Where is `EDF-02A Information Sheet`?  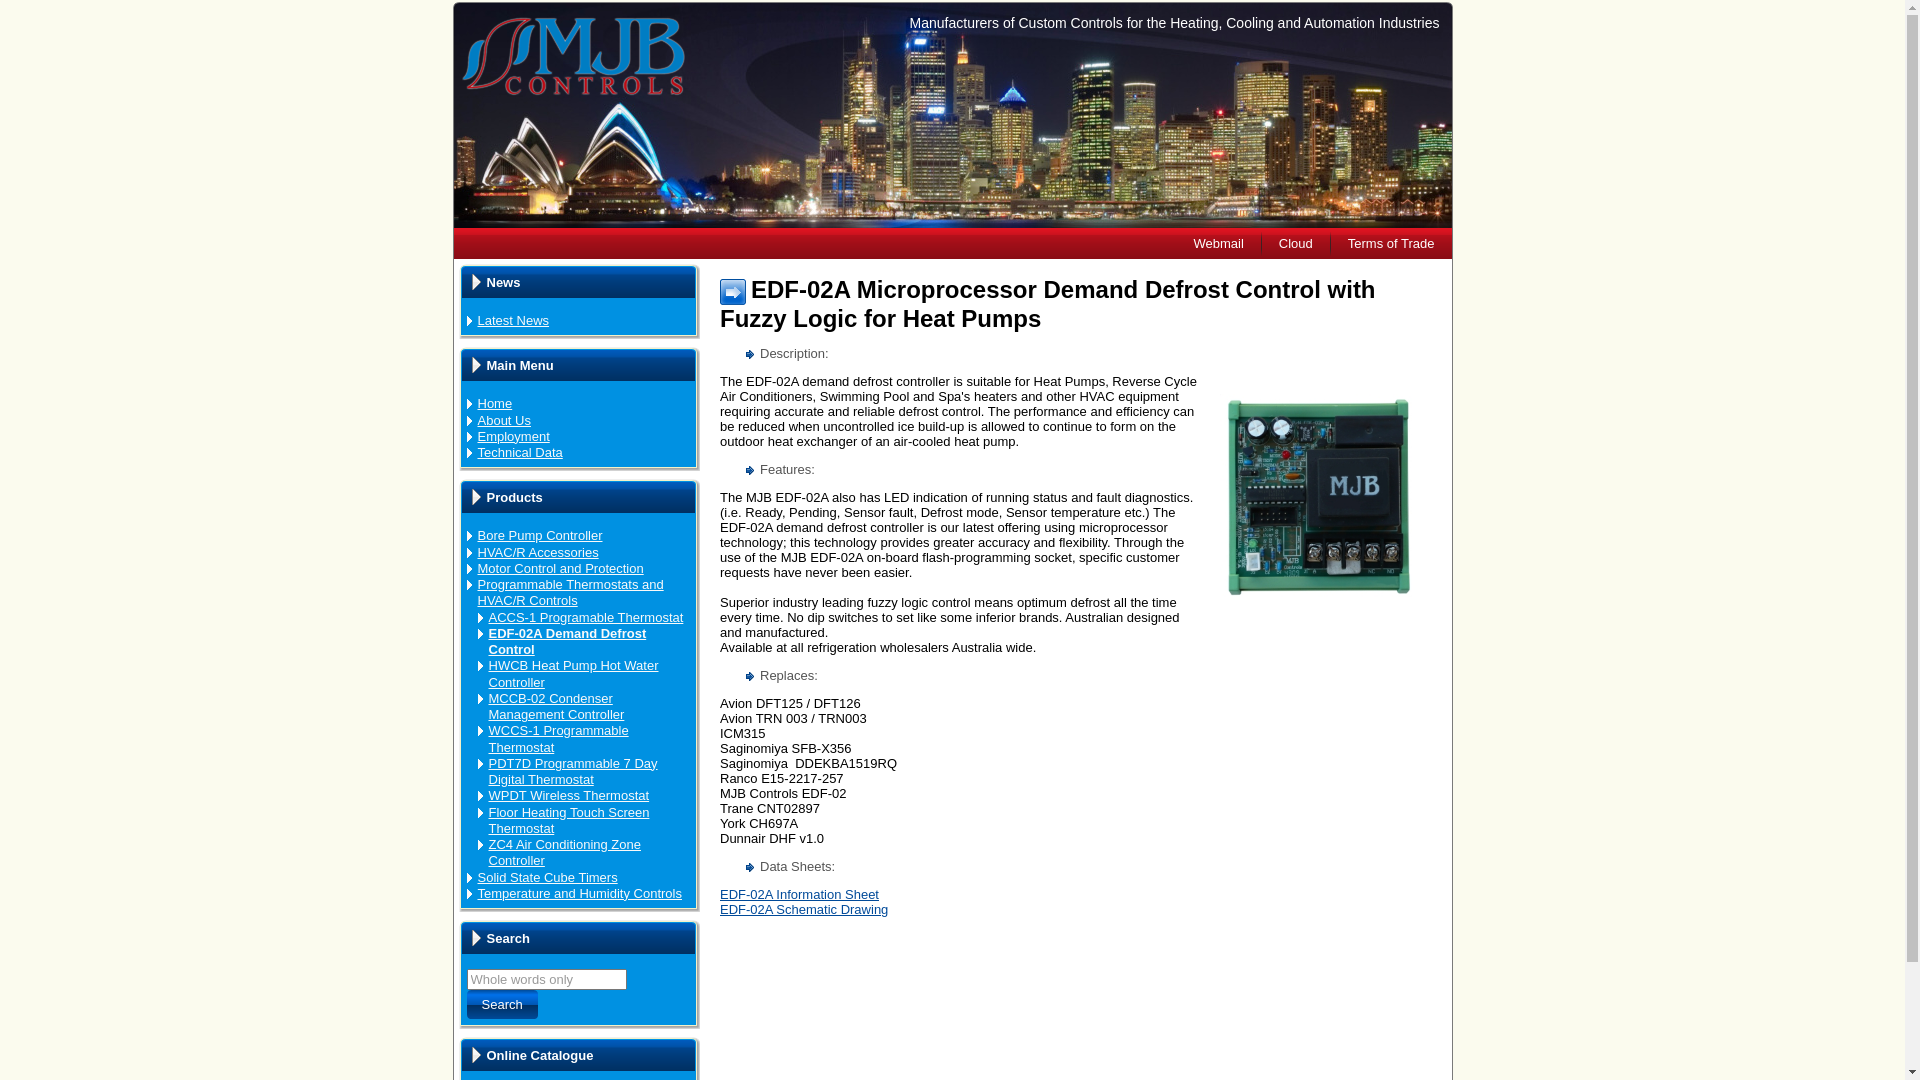
EDF-02A Information Sheet is located at coordinates (800, 894).